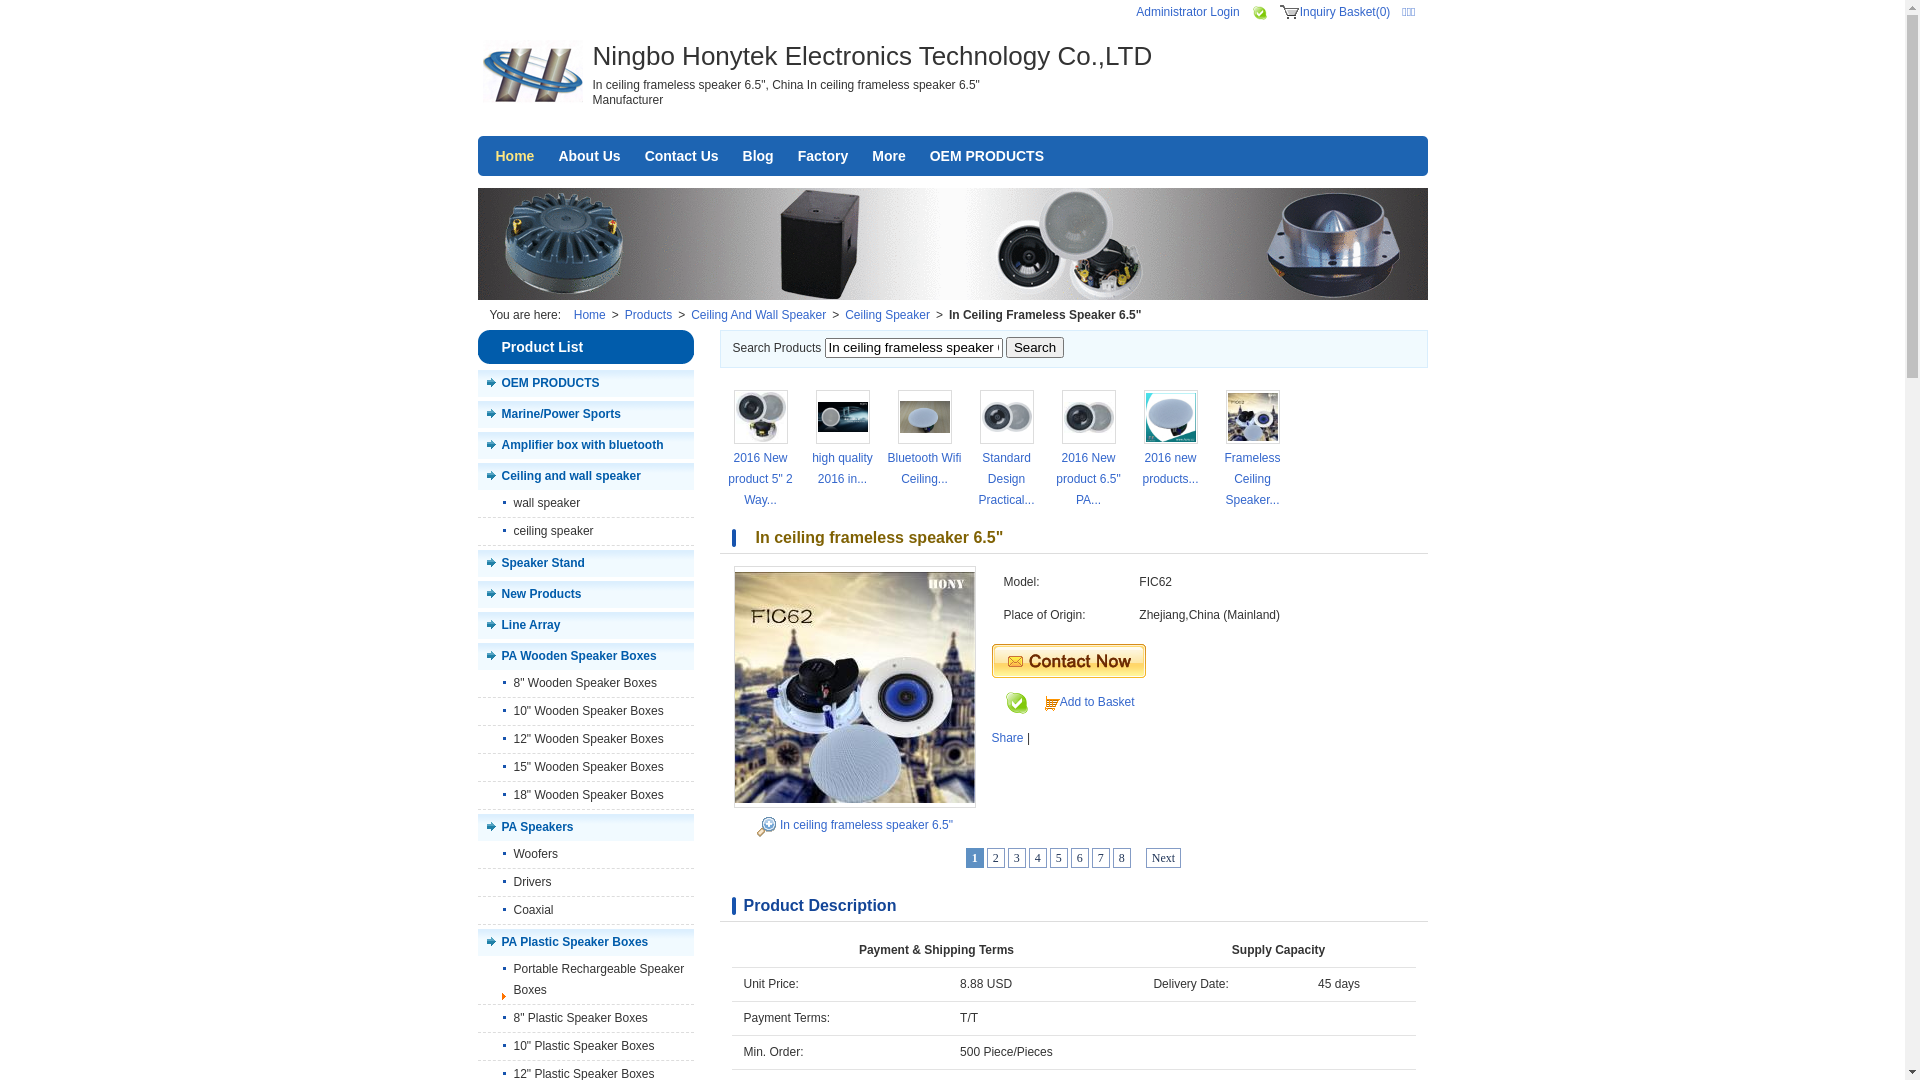 The image size is (1920, 1080). Describe the element at coordinates (1059, 858) in the screenshot. I see `5` at that location.